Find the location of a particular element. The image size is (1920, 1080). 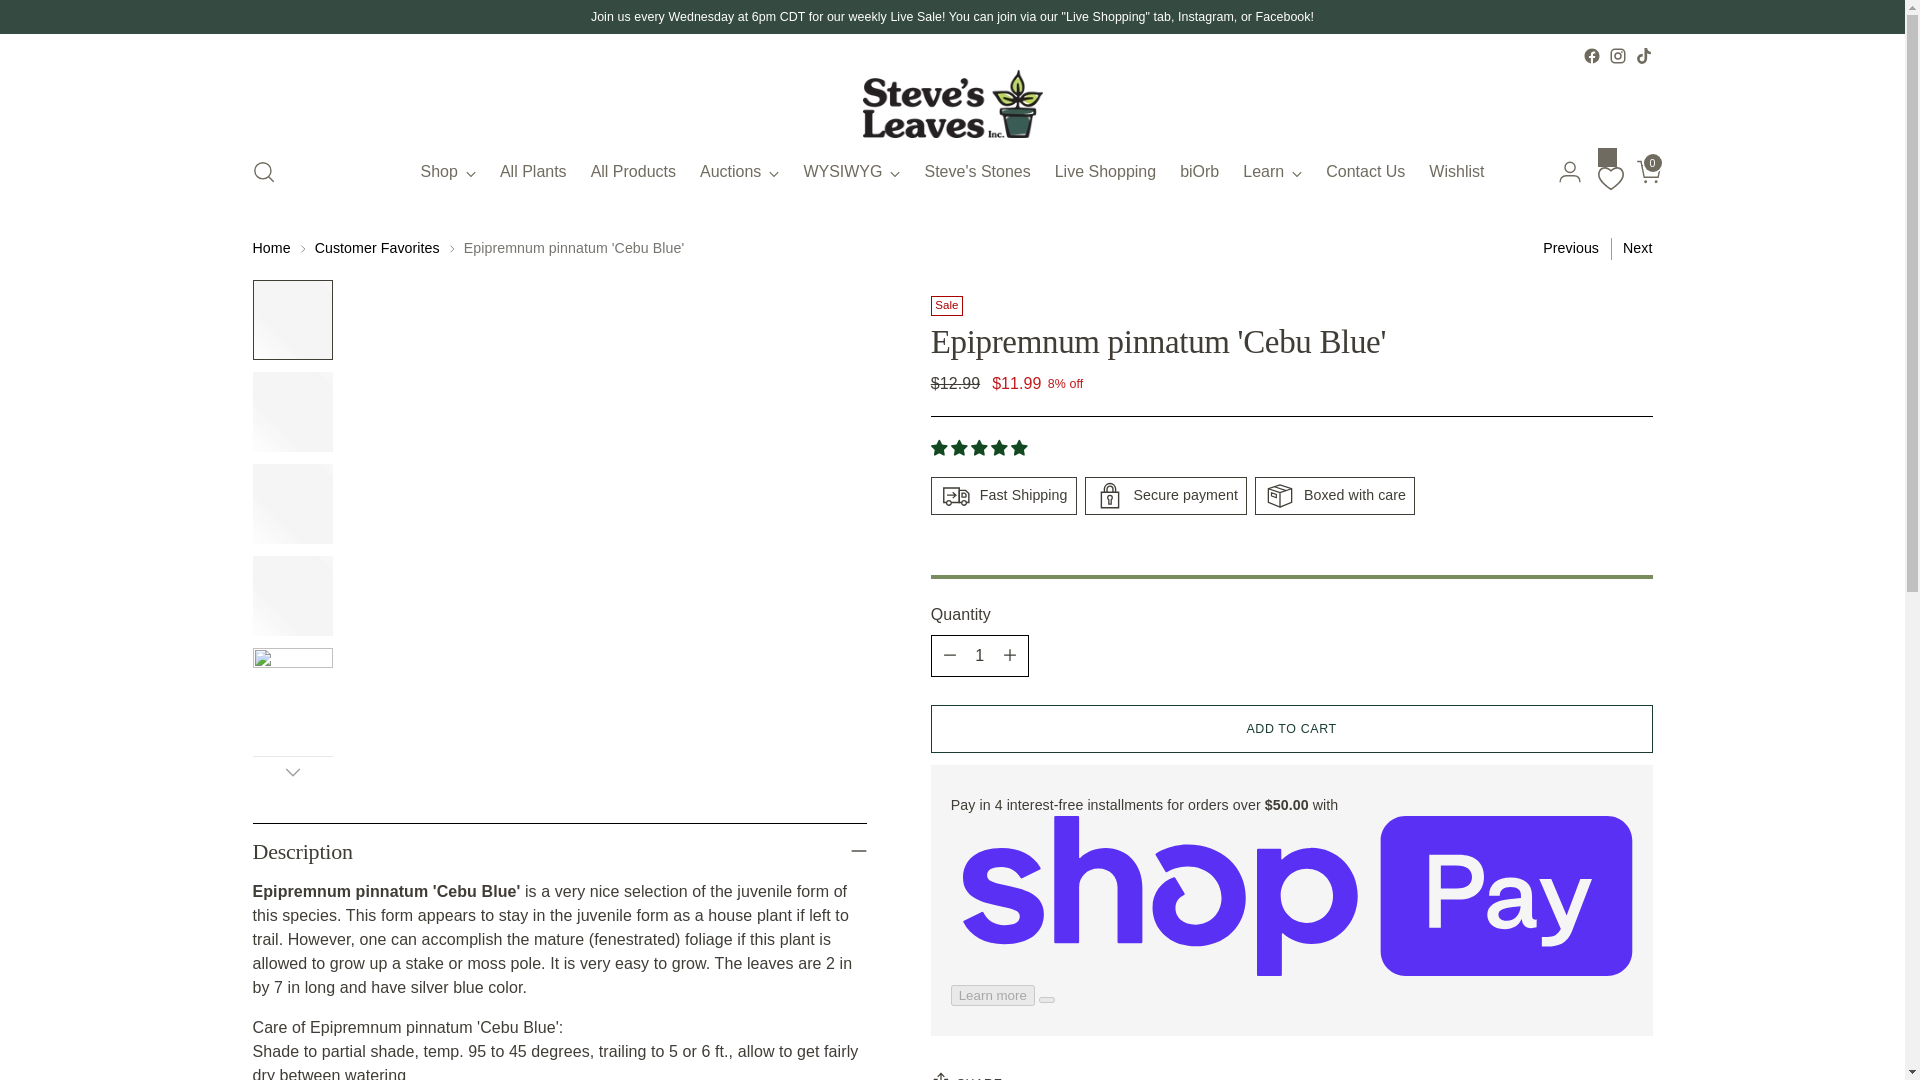

1 is located at coordinates (980, 656).